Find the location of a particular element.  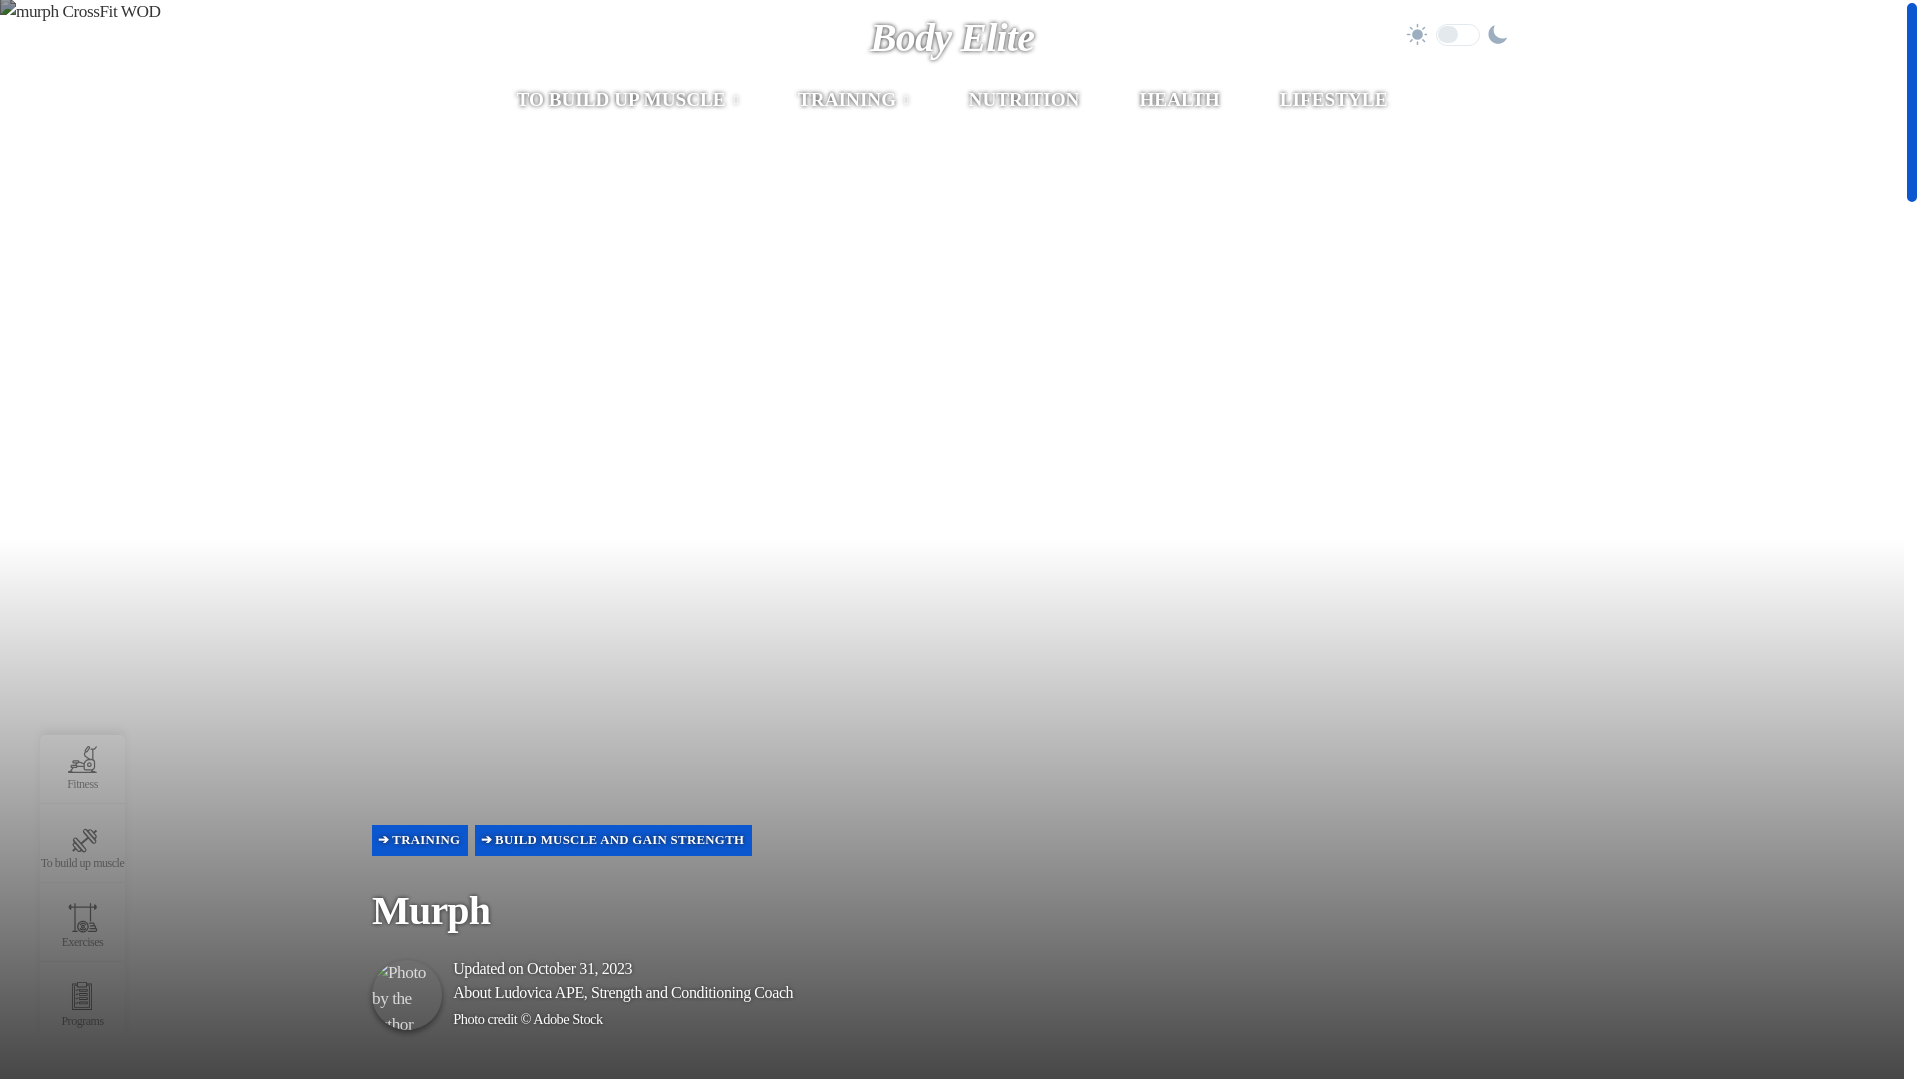

See all articles by Ludovica APE is located at coordinates (539, 992).